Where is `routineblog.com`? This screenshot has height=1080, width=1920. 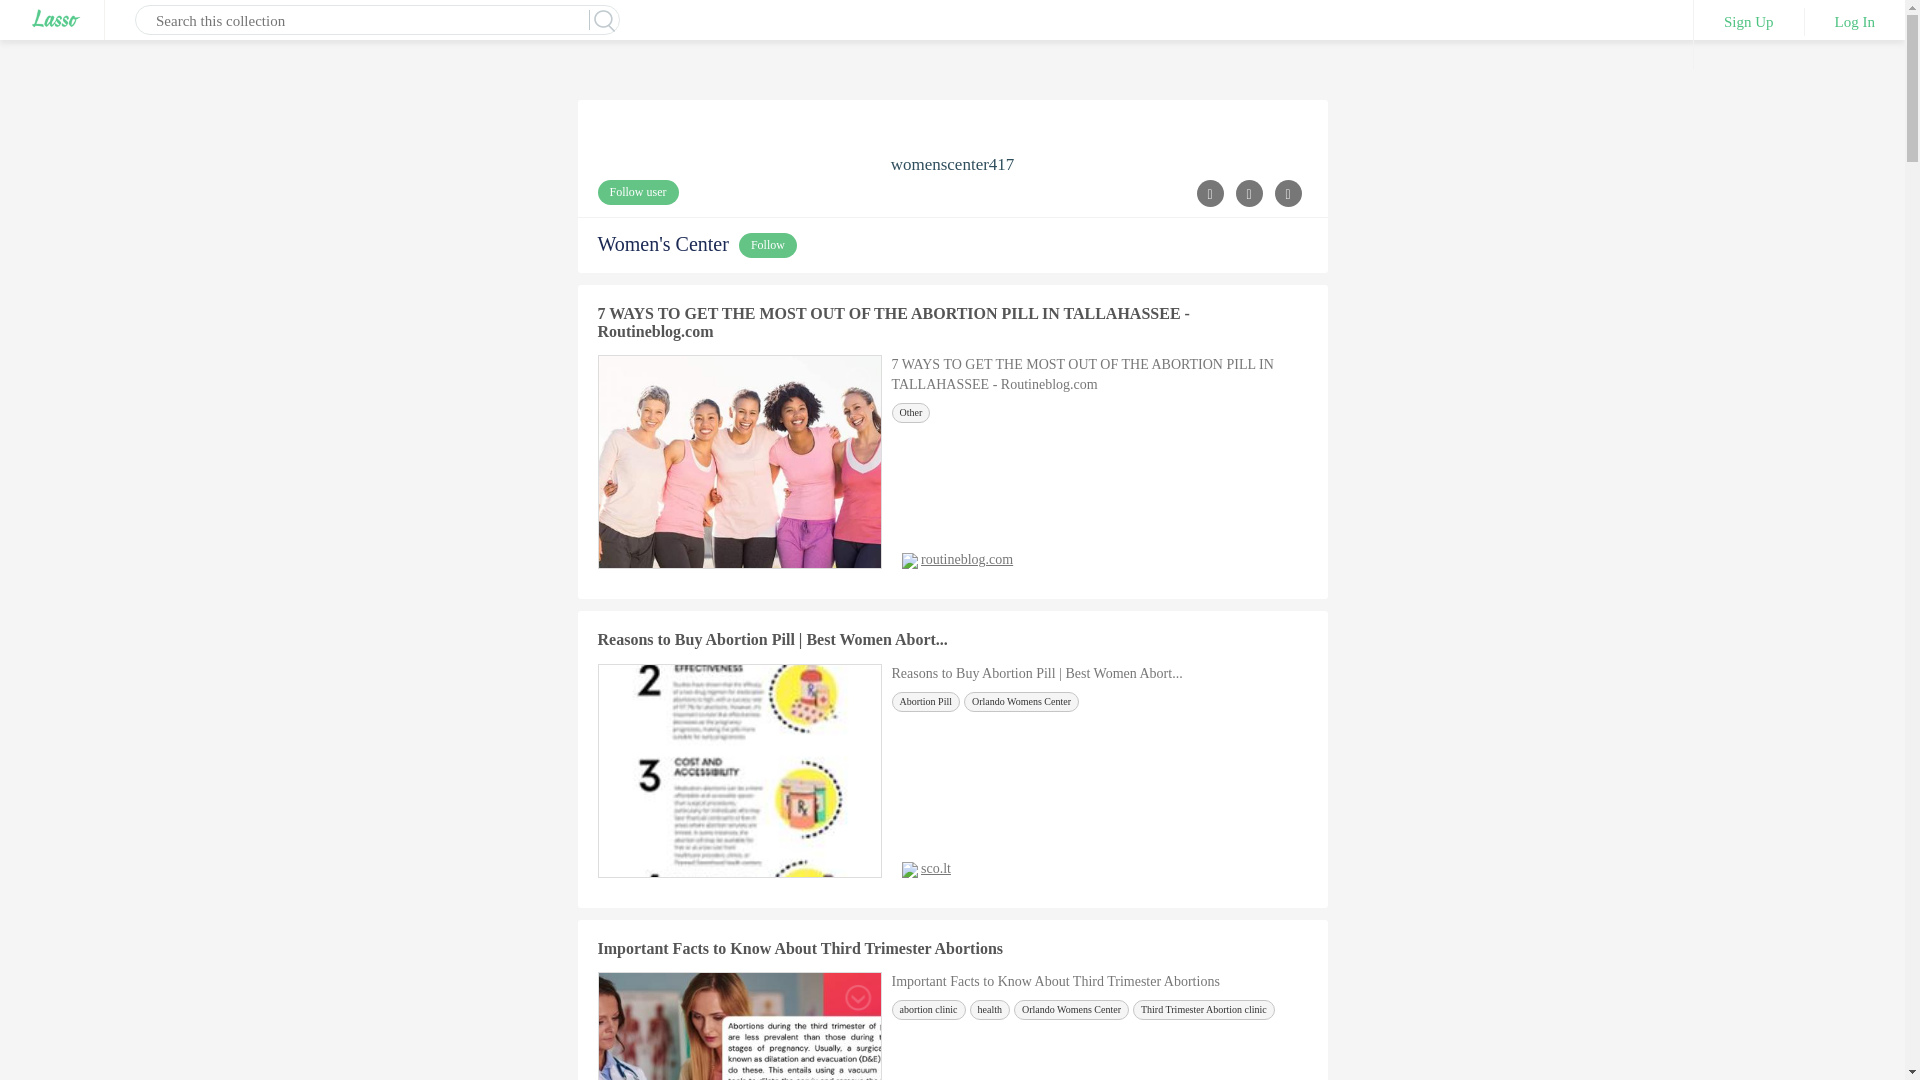 routineblog.com is located at coordinates (967, 559).